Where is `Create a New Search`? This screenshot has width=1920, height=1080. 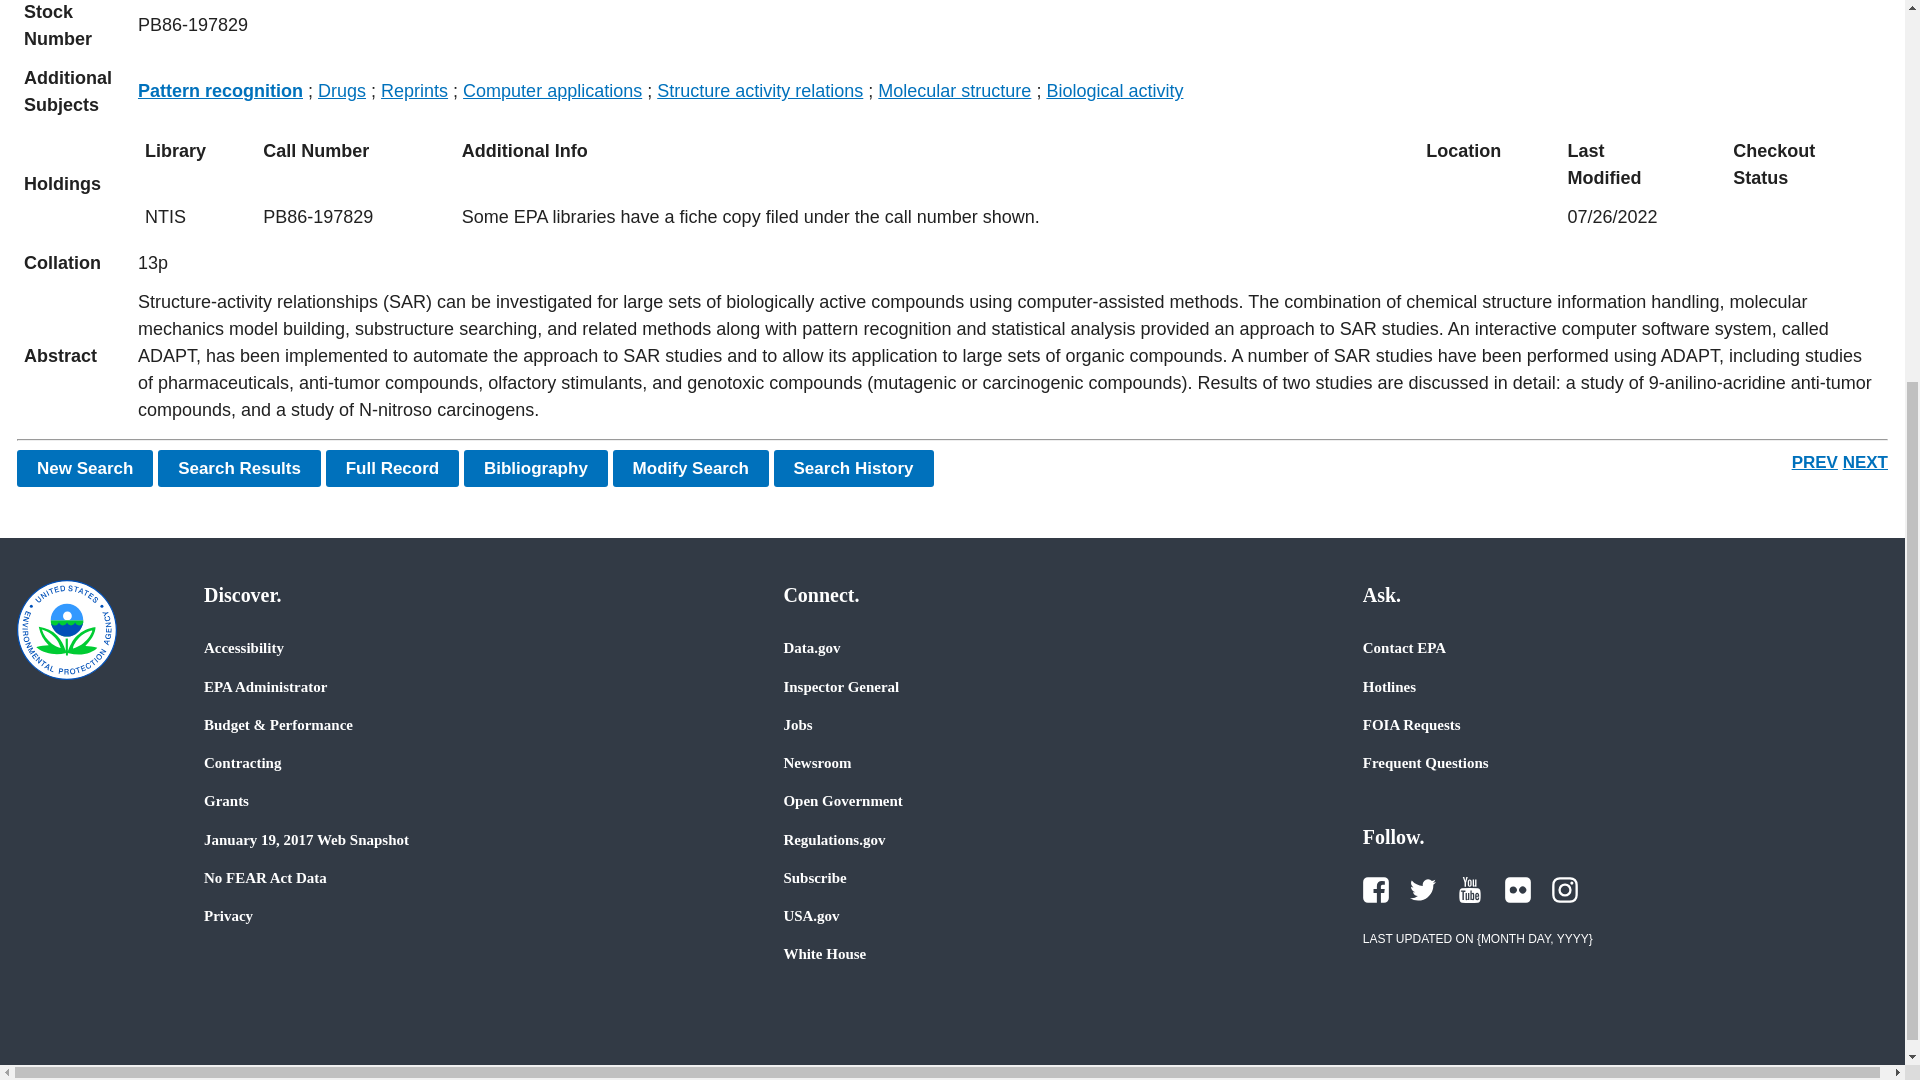 Create a New Search is located at coordinates (85, 468).